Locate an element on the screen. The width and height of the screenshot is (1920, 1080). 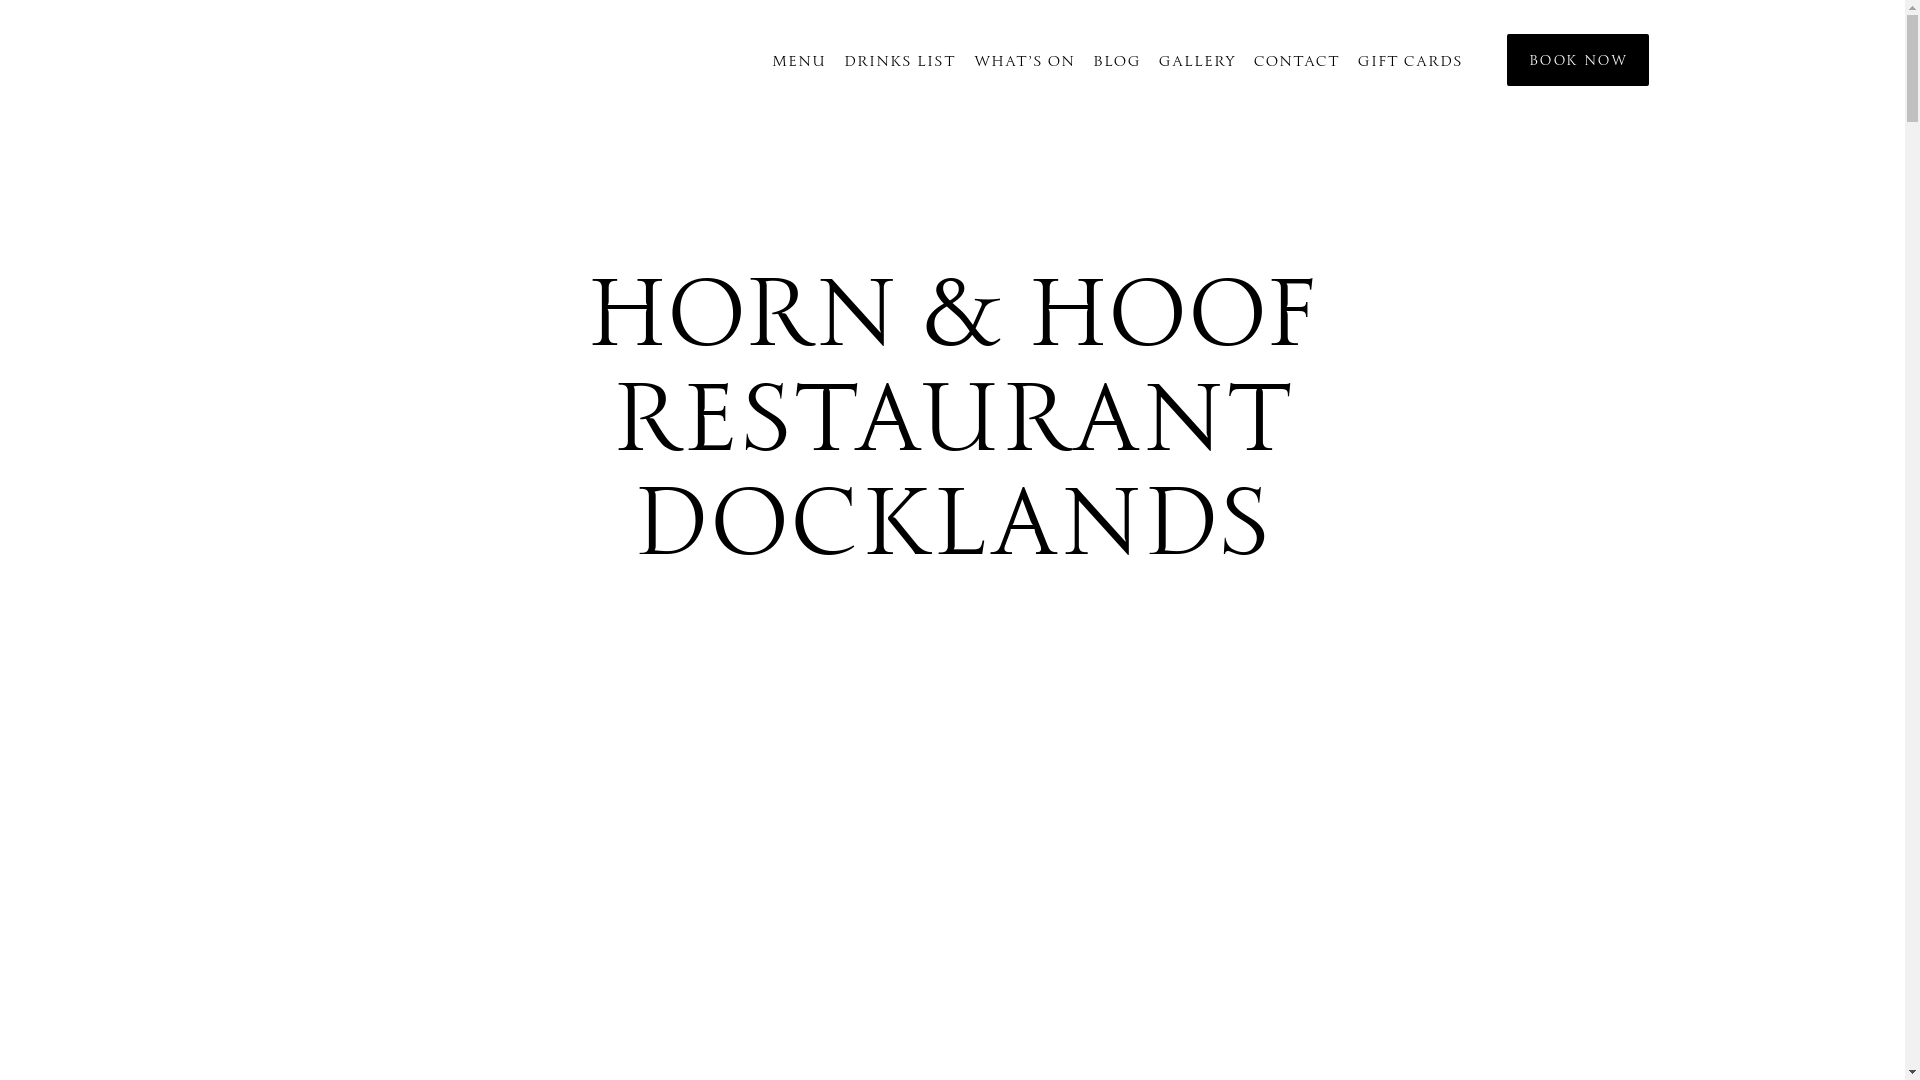
DRINKS LIST is located at coordinates (900, 60).